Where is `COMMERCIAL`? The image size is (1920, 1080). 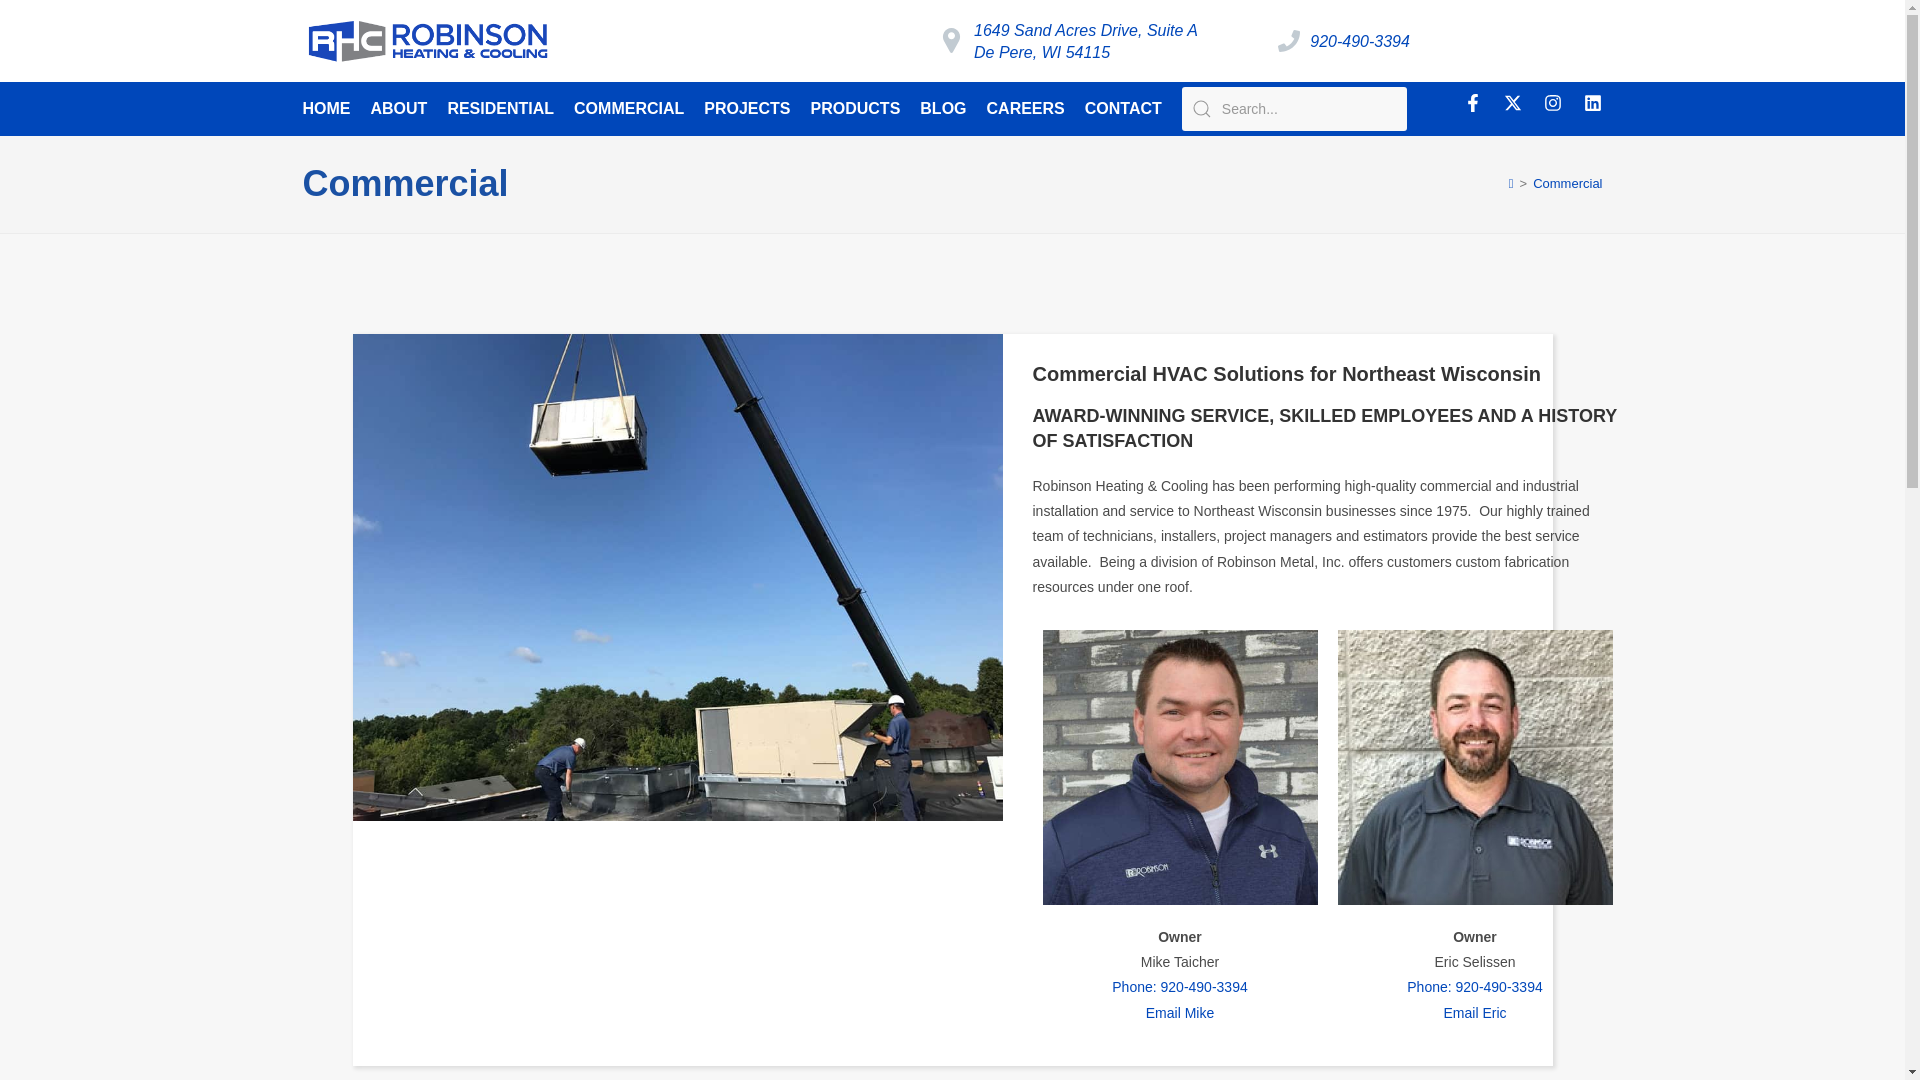
COMMERCIAL is located at coordinates (628, 108).